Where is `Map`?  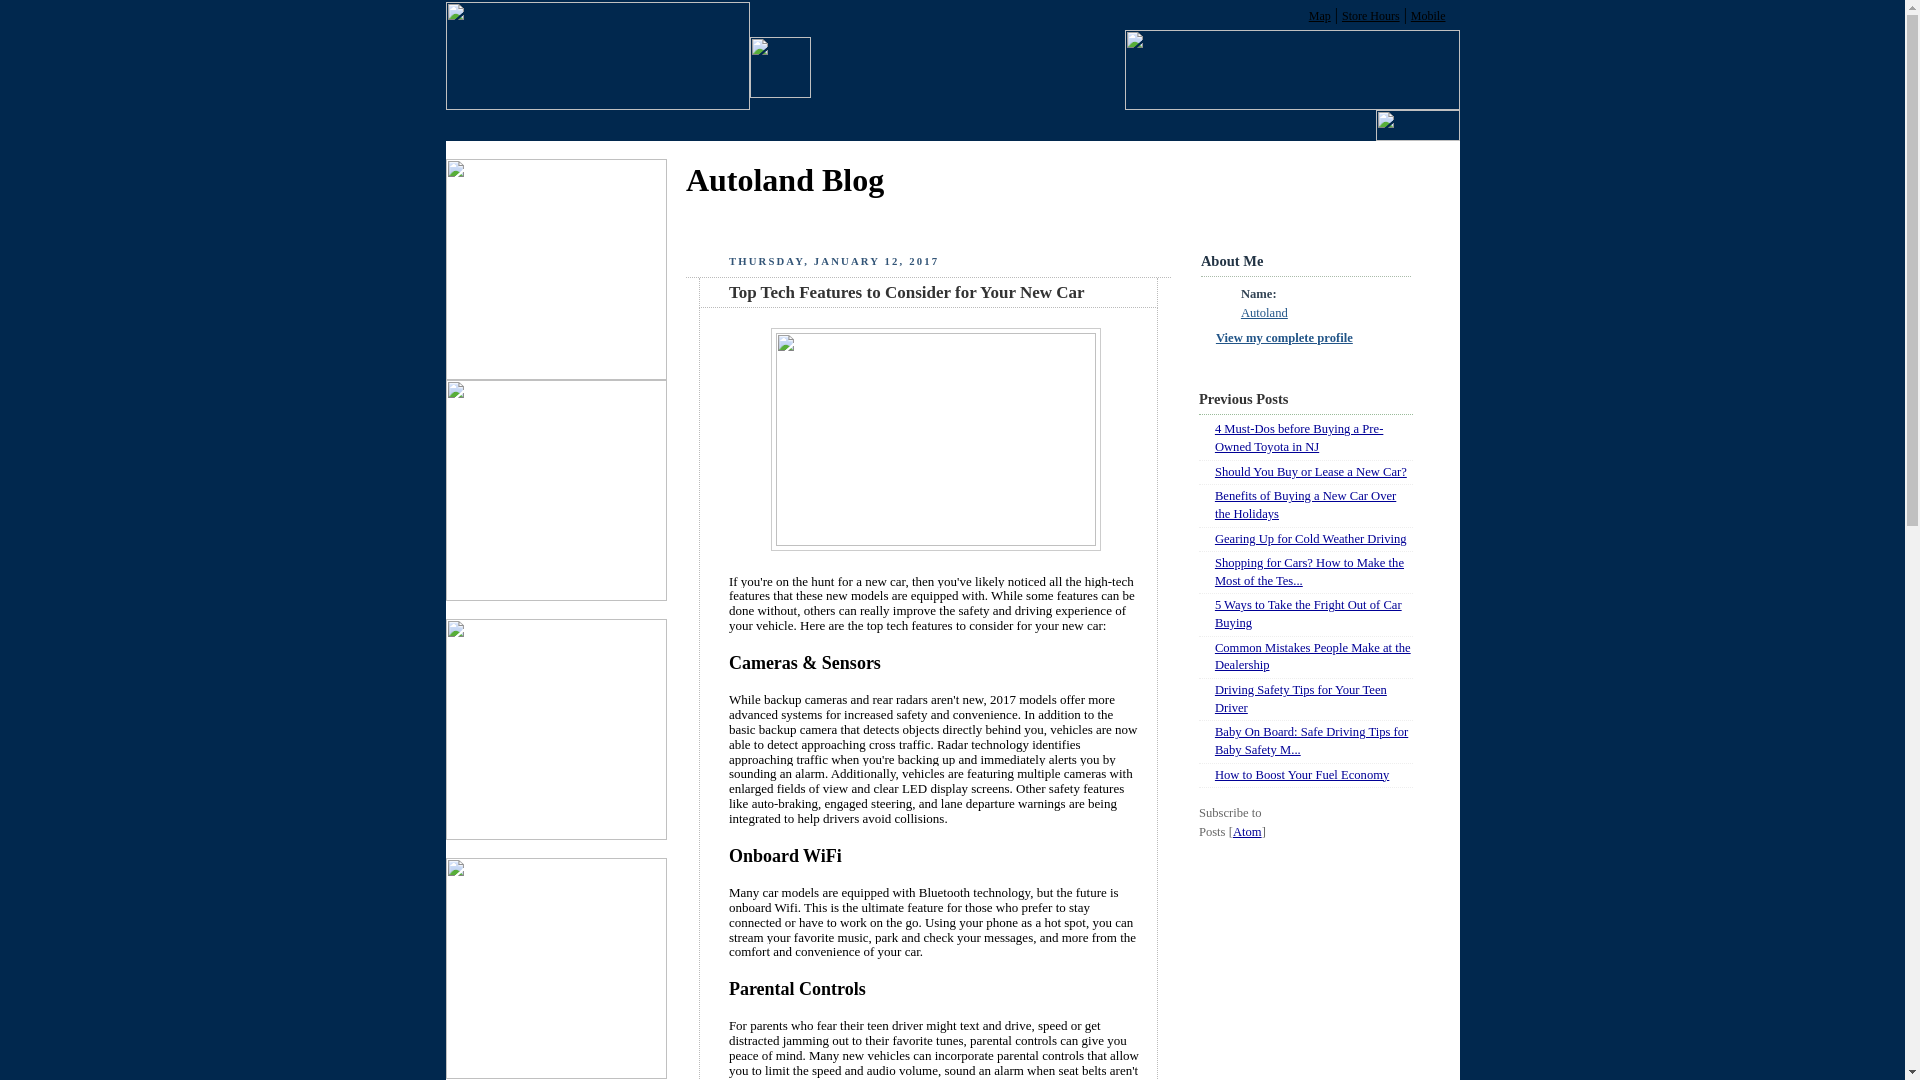
Map is located at coordinates (1320, 15).